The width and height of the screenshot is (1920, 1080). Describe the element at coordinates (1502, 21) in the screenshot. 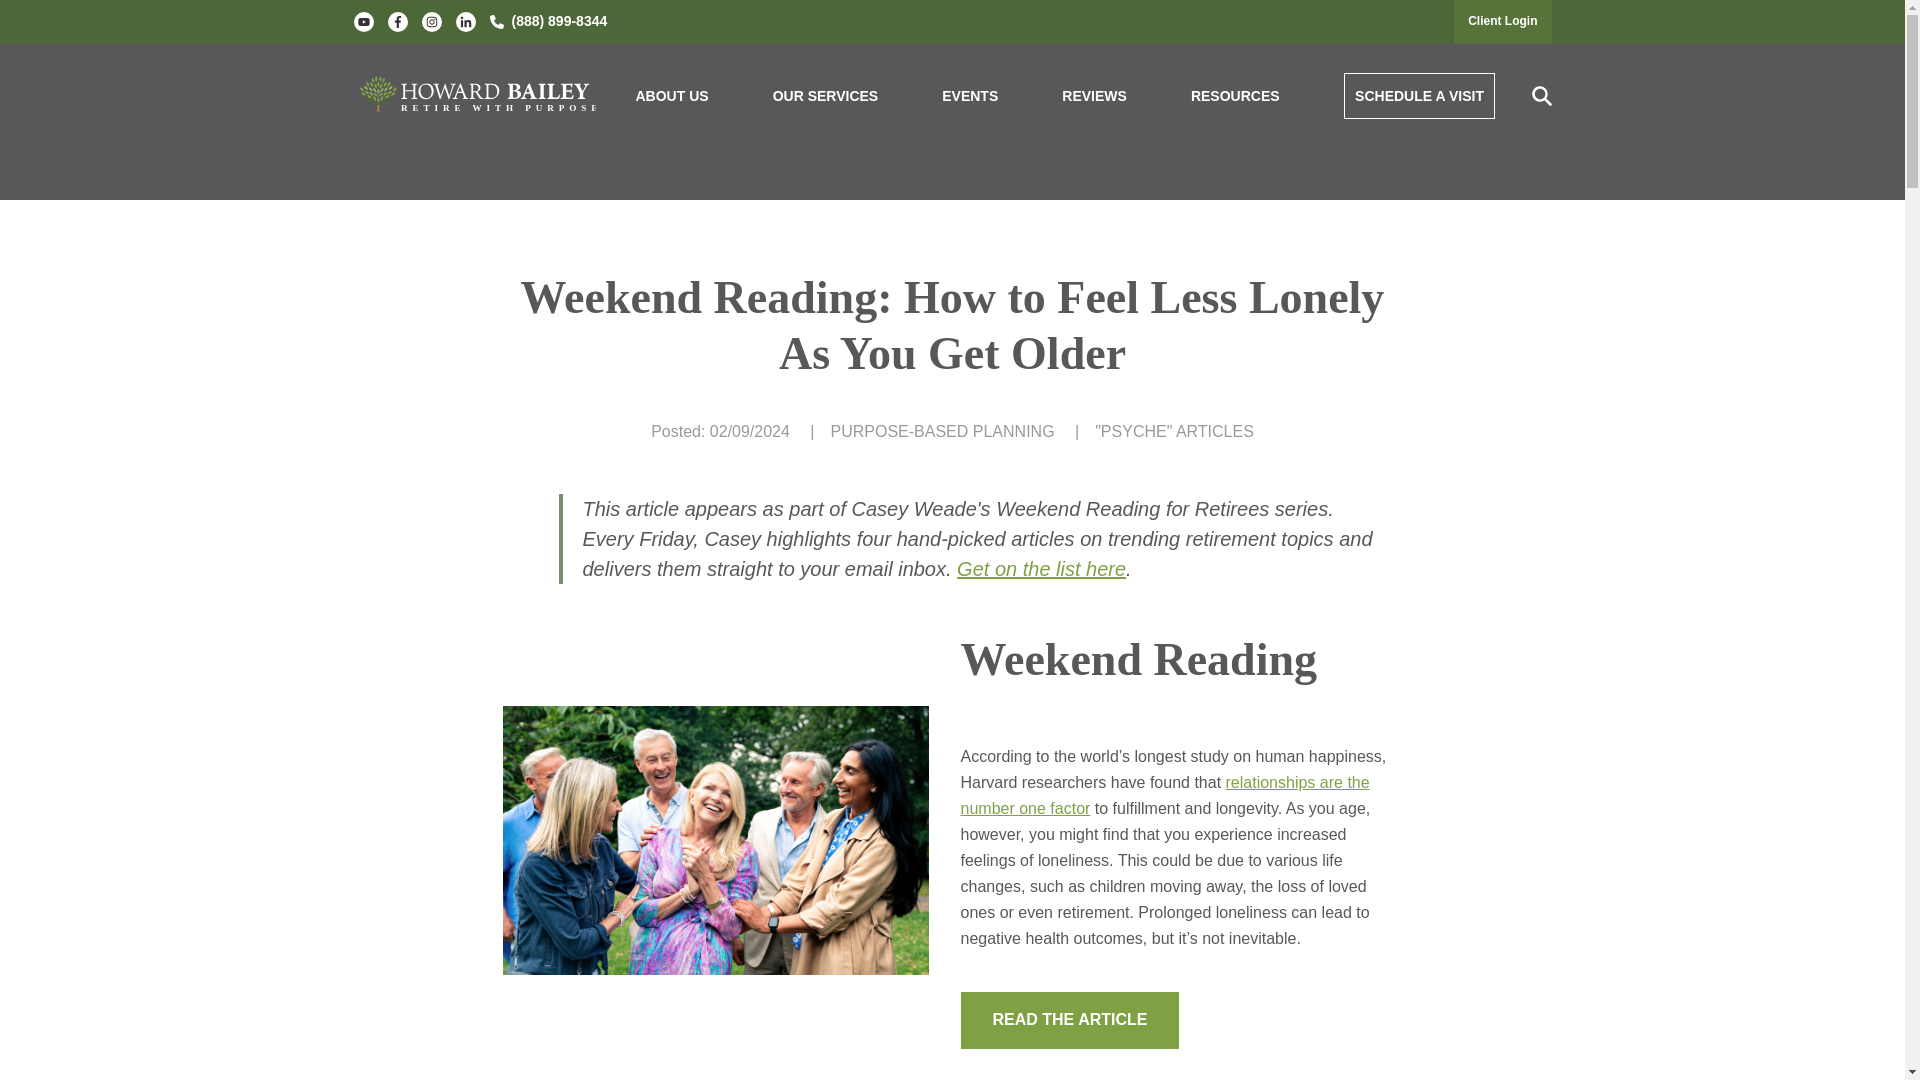

I see `Client Login` at that location.